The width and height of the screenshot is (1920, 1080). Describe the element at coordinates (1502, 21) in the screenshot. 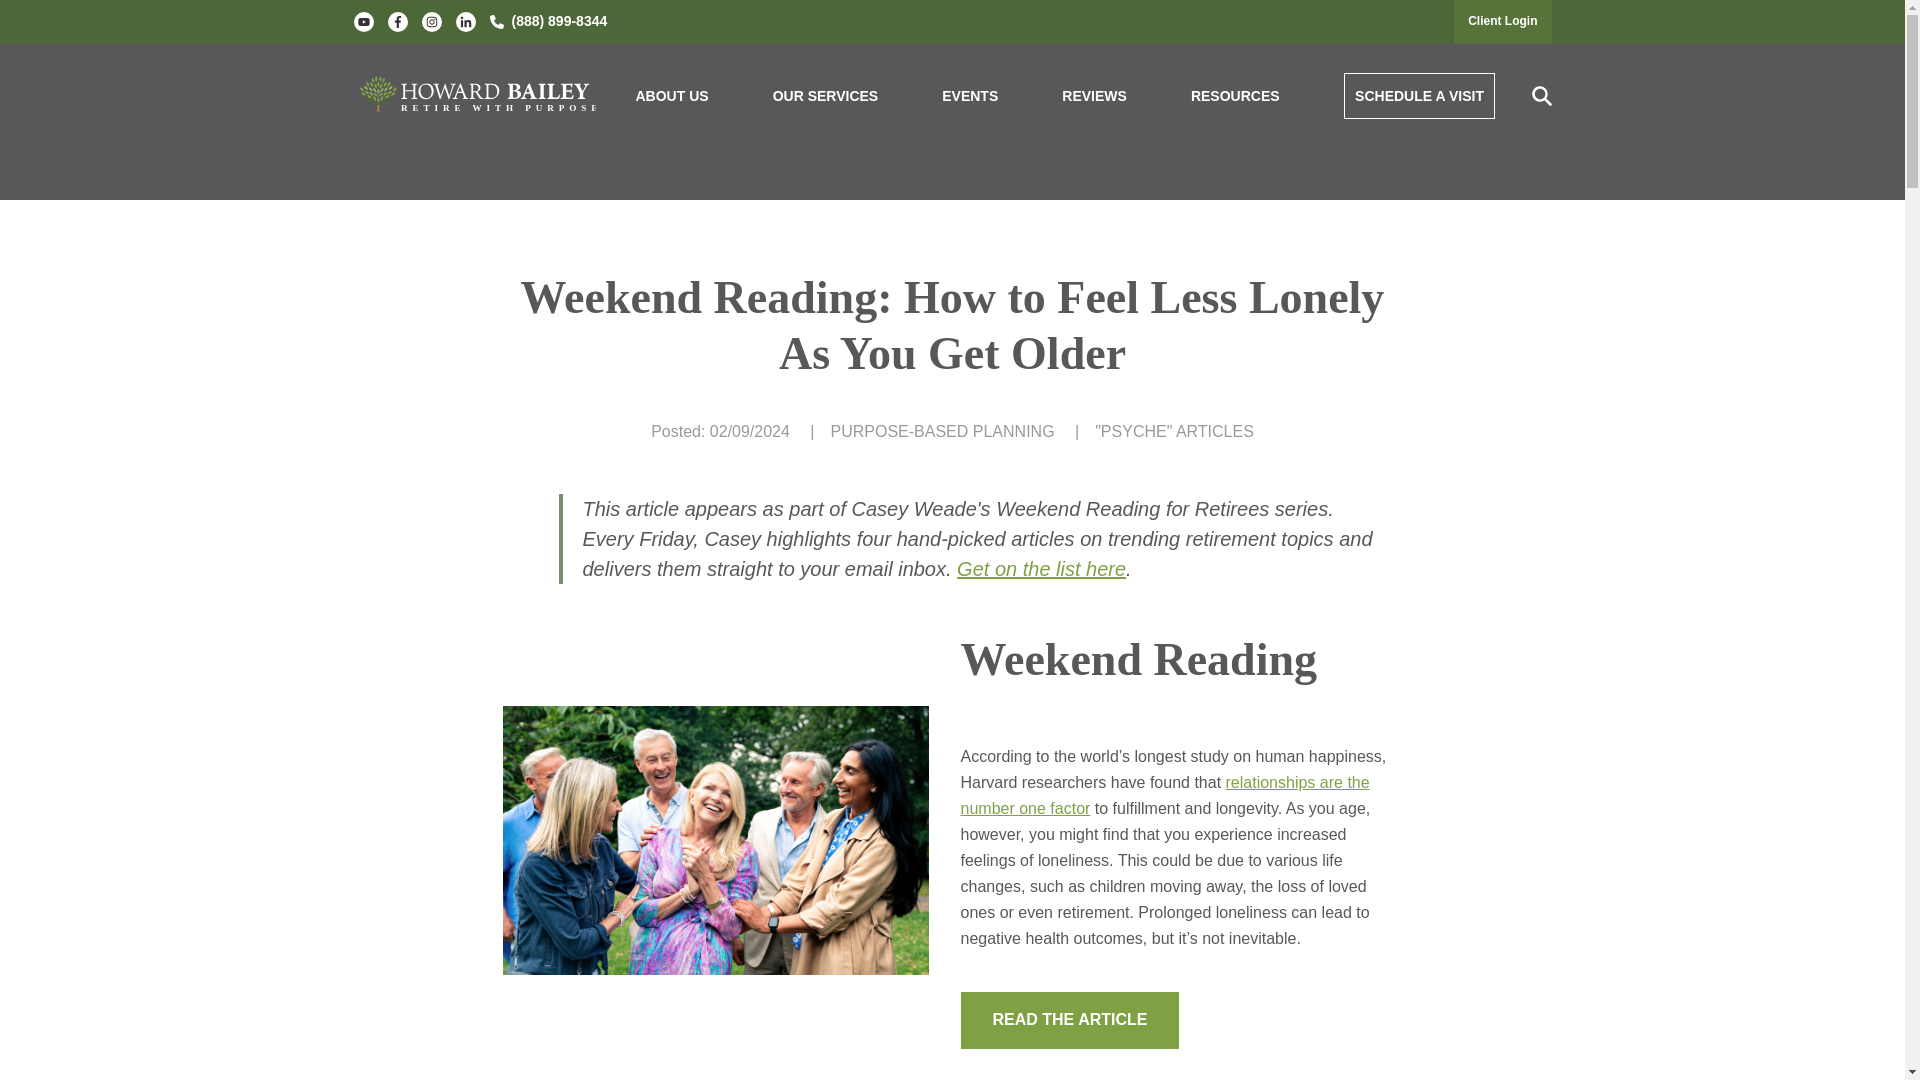

I see `Client Login` at that location.